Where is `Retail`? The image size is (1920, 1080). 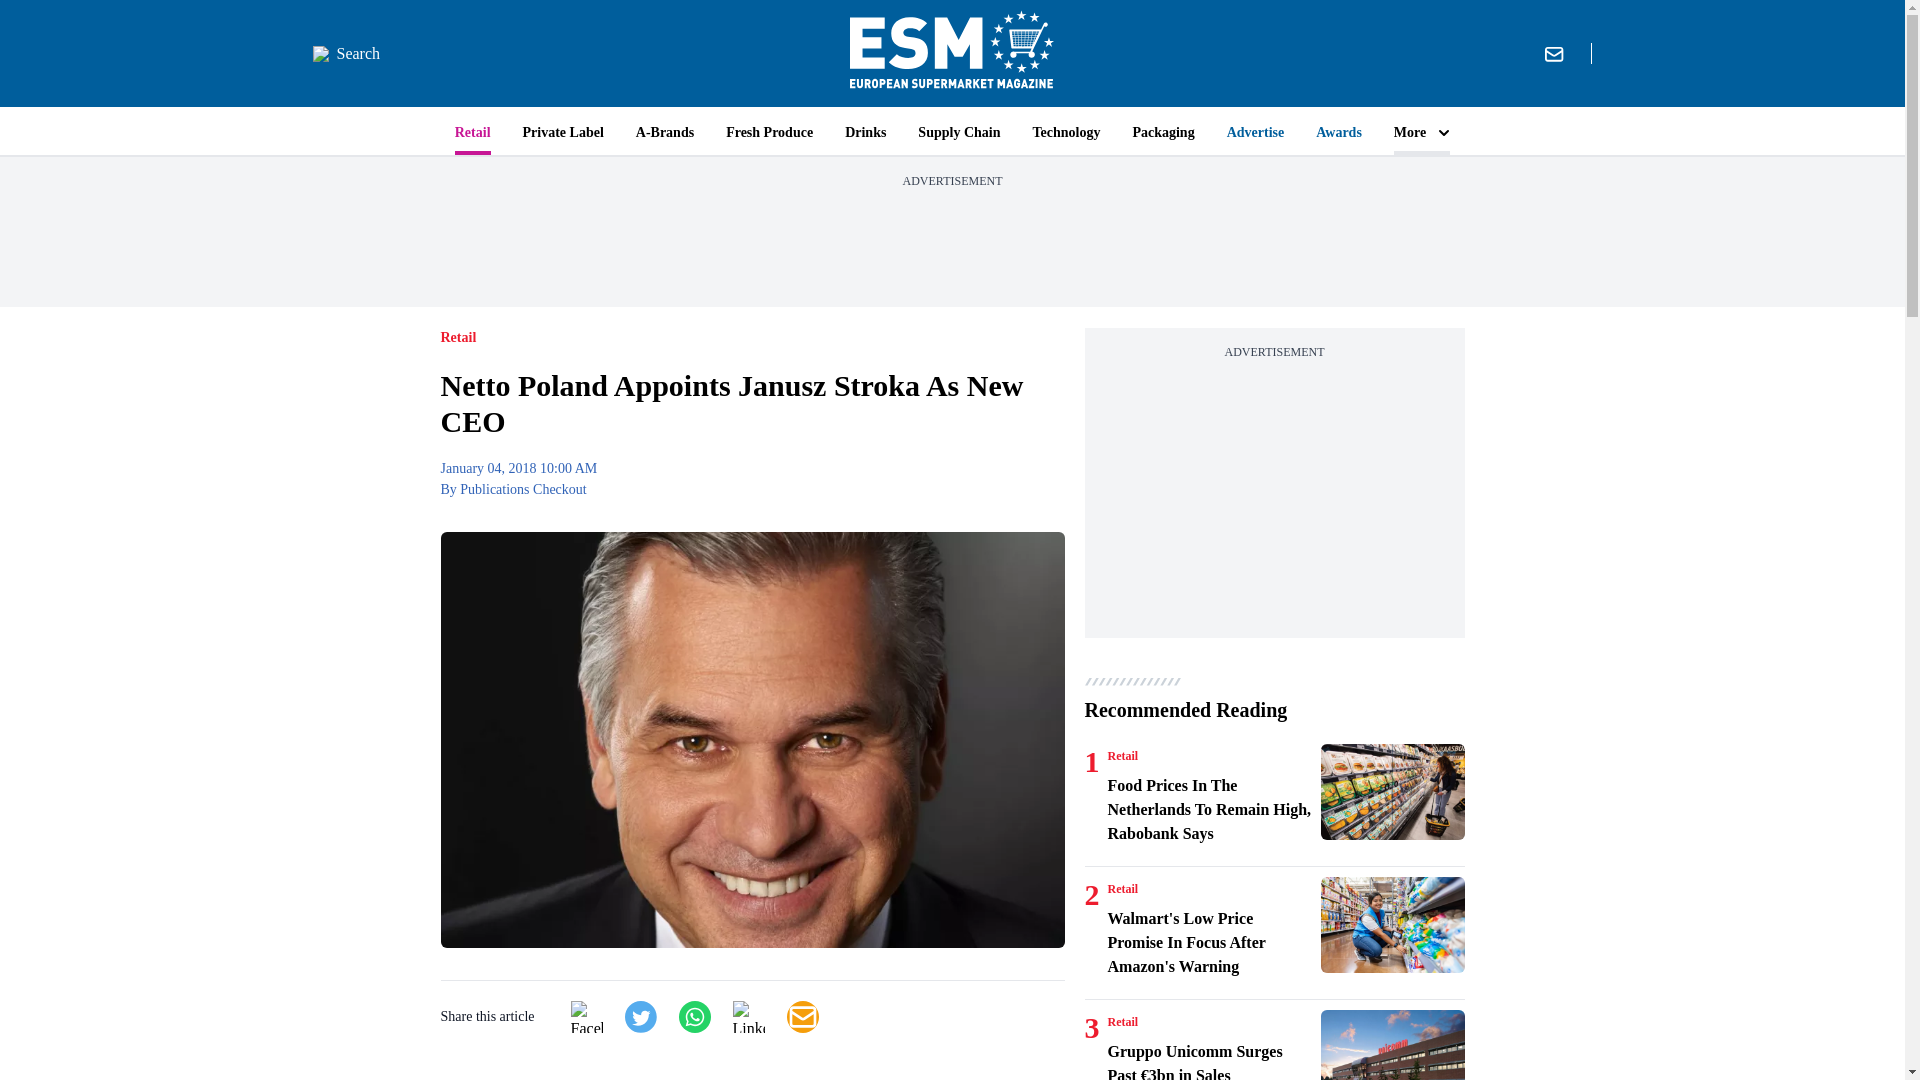 Retail is located at coordinates (1122, 756).